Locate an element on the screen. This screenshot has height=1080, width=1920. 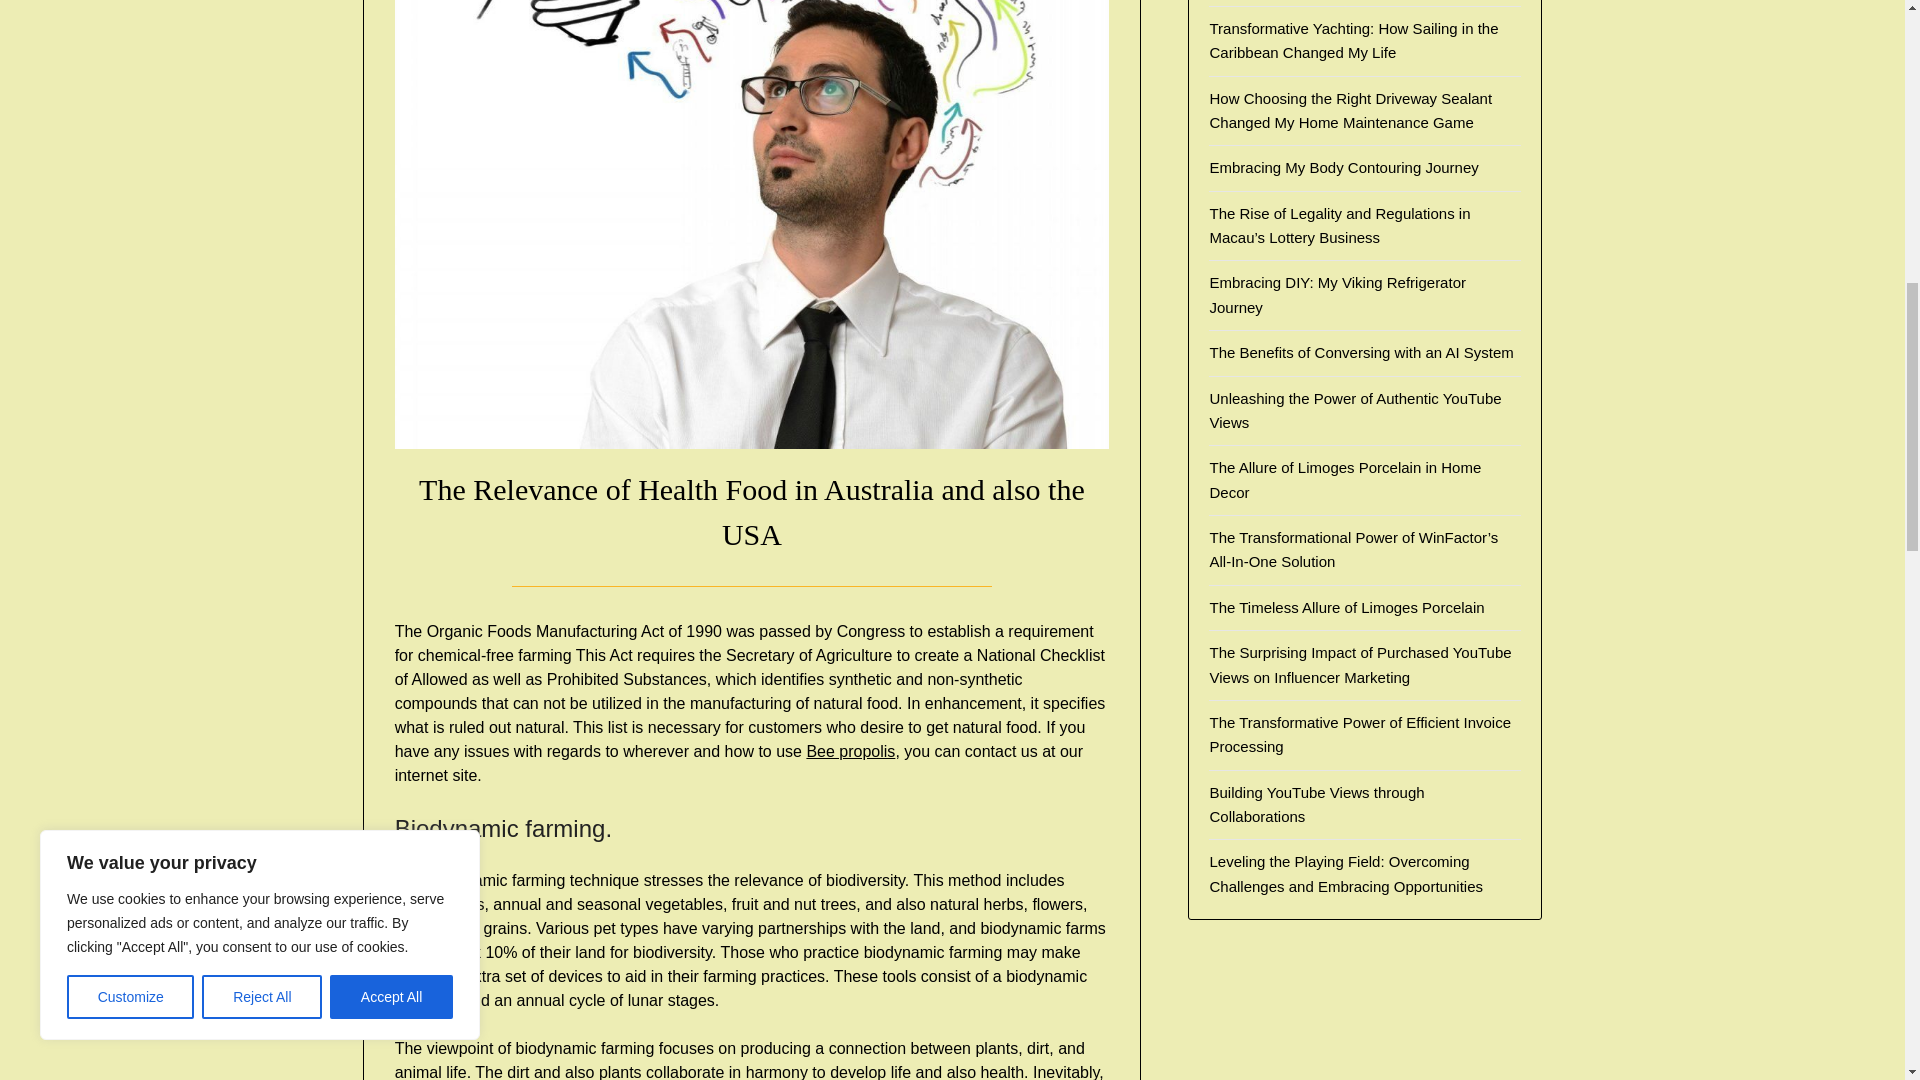
Bee propolis is located at coordinates (850, 752).